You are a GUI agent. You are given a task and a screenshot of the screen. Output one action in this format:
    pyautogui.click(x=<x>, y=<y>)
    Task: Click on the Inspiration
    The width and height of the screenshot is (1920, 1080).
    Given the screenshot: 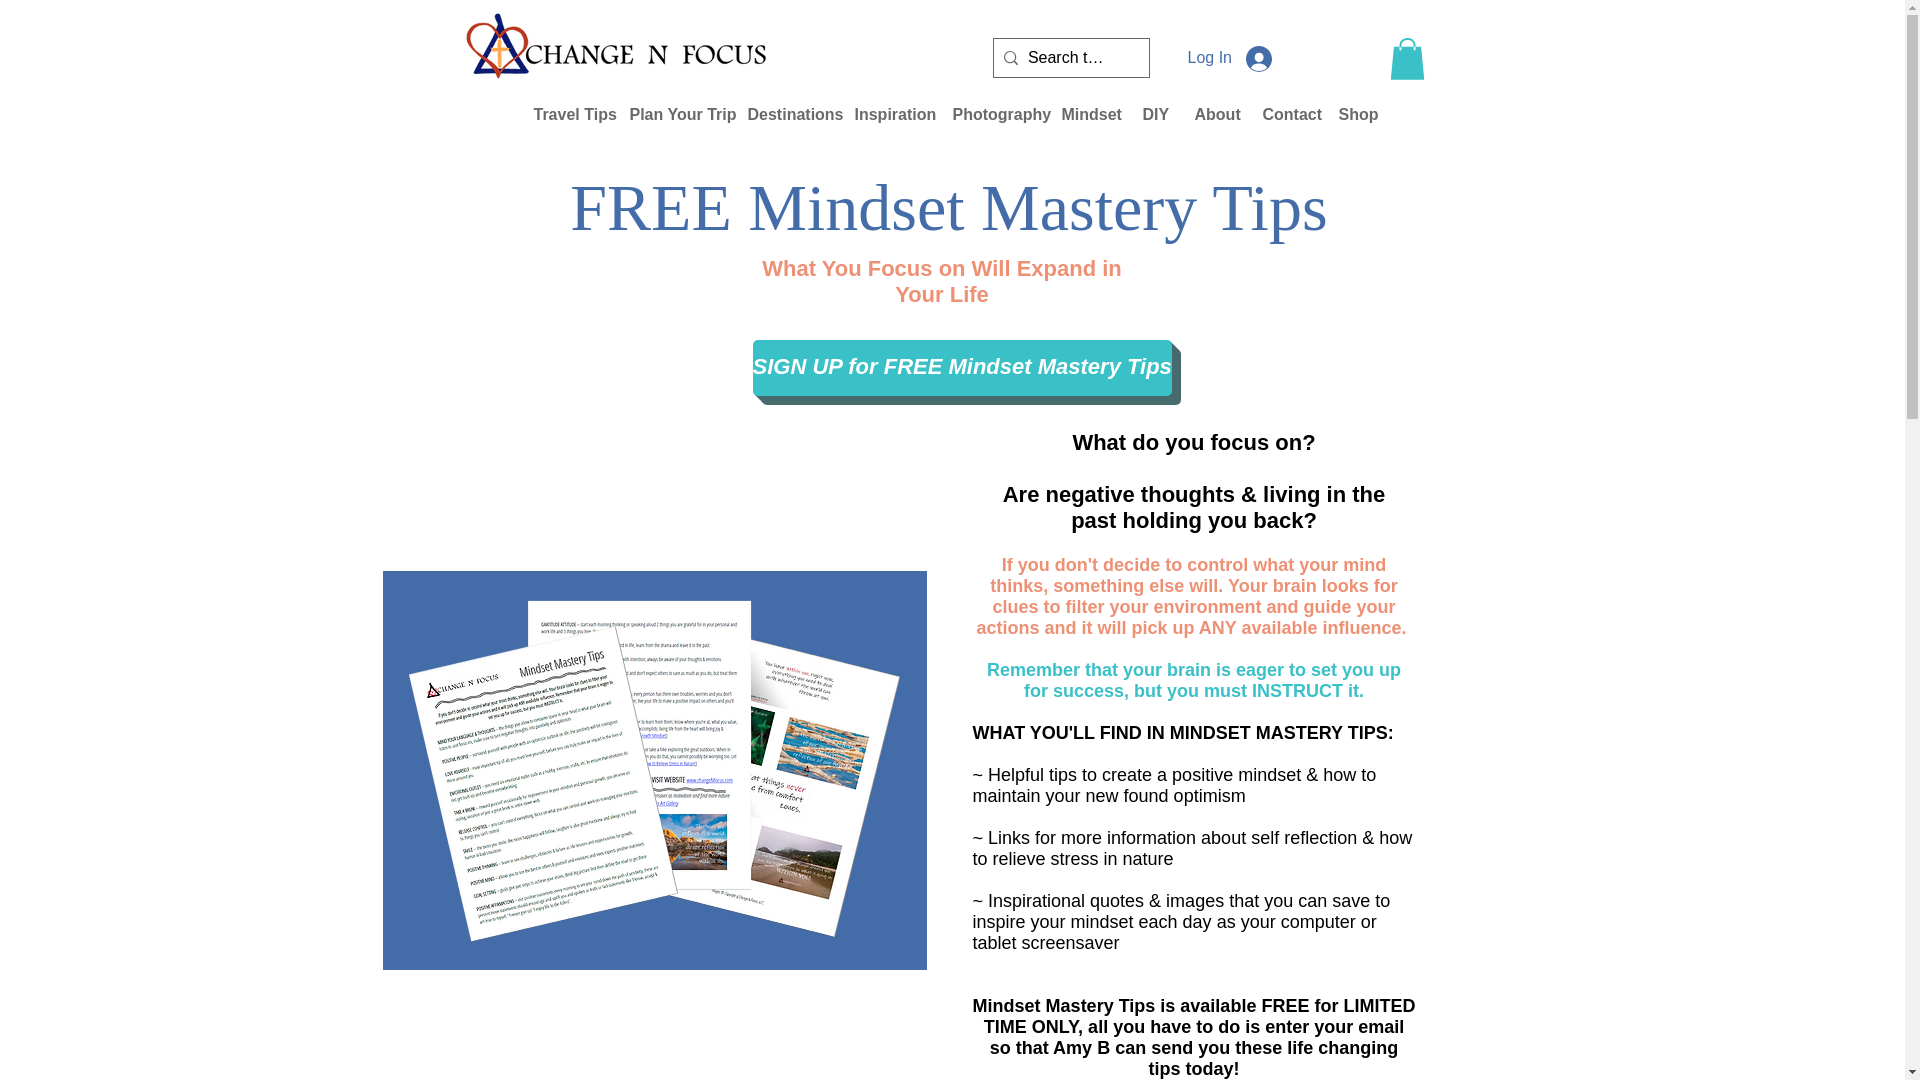 What is the action you would take?
    pyautogui.click(x=889, y=114)
    